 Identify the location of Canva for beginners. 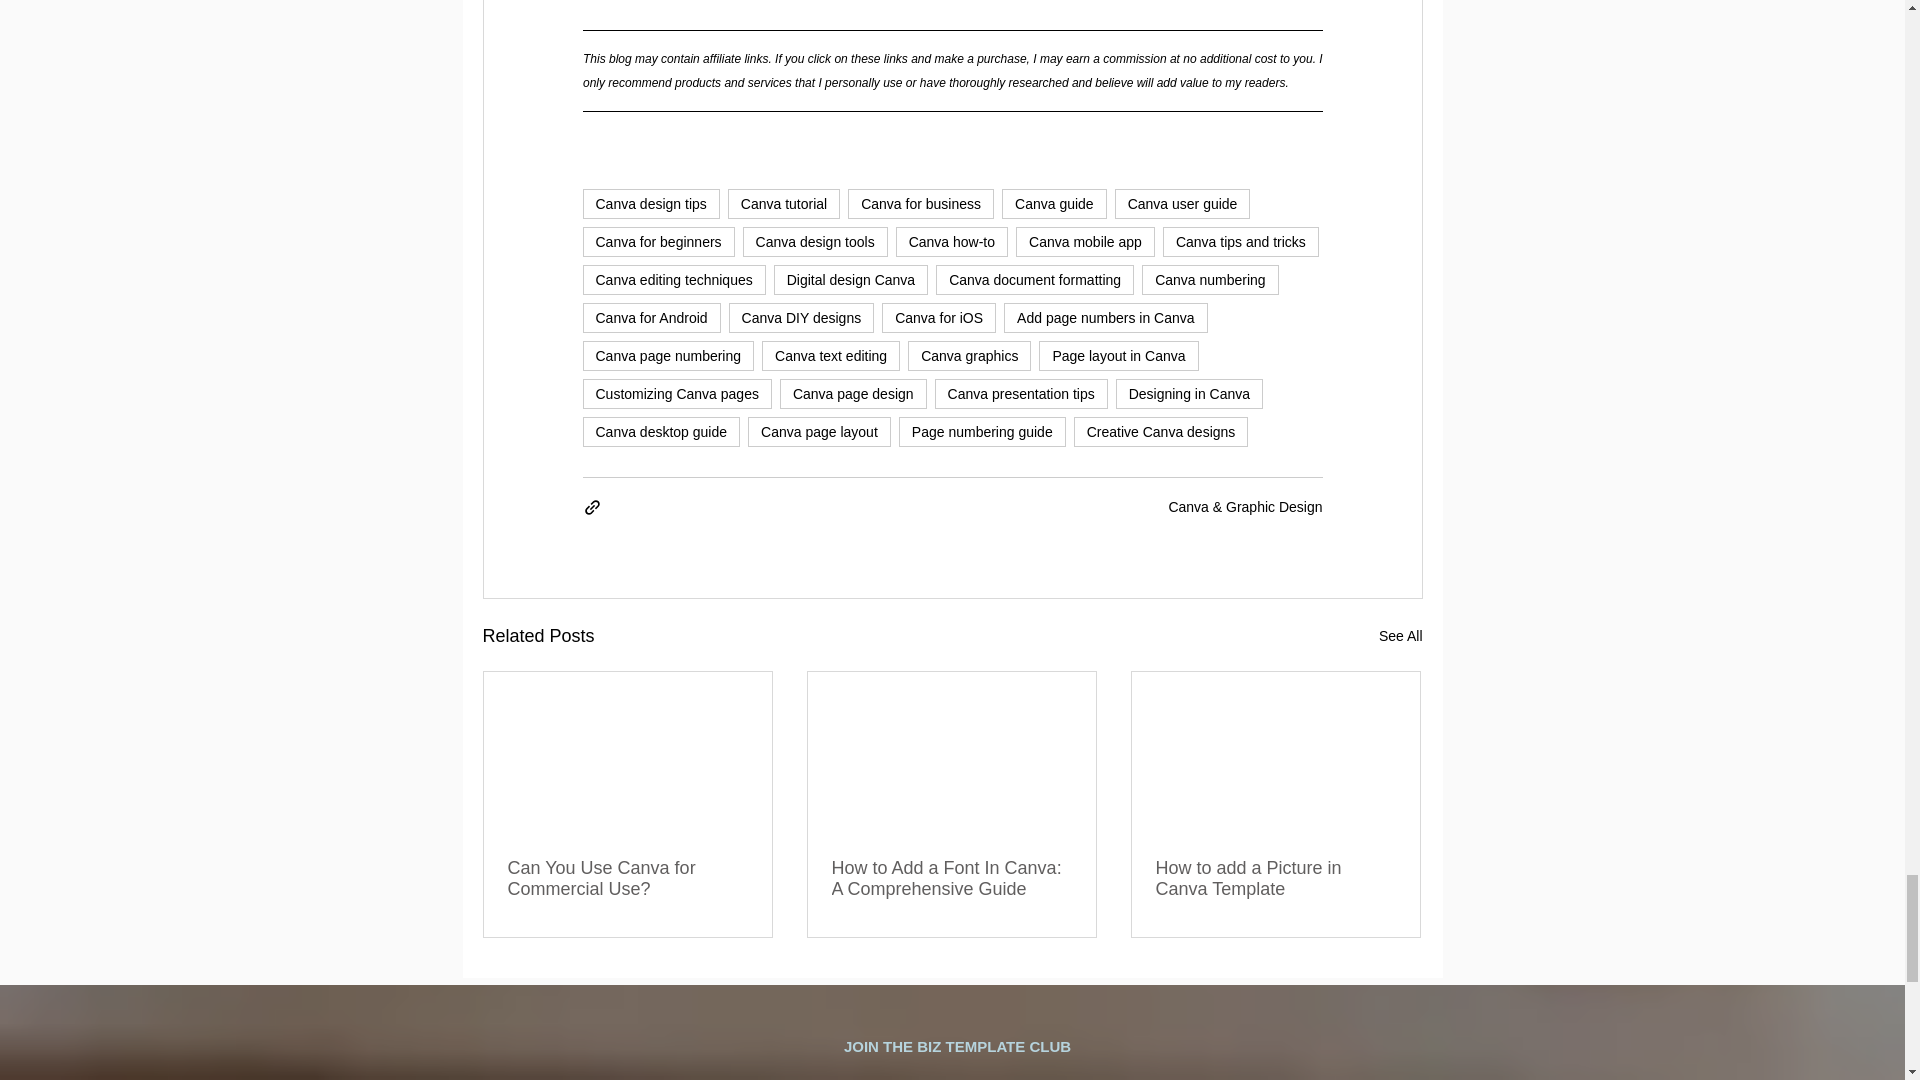
(657, 240).